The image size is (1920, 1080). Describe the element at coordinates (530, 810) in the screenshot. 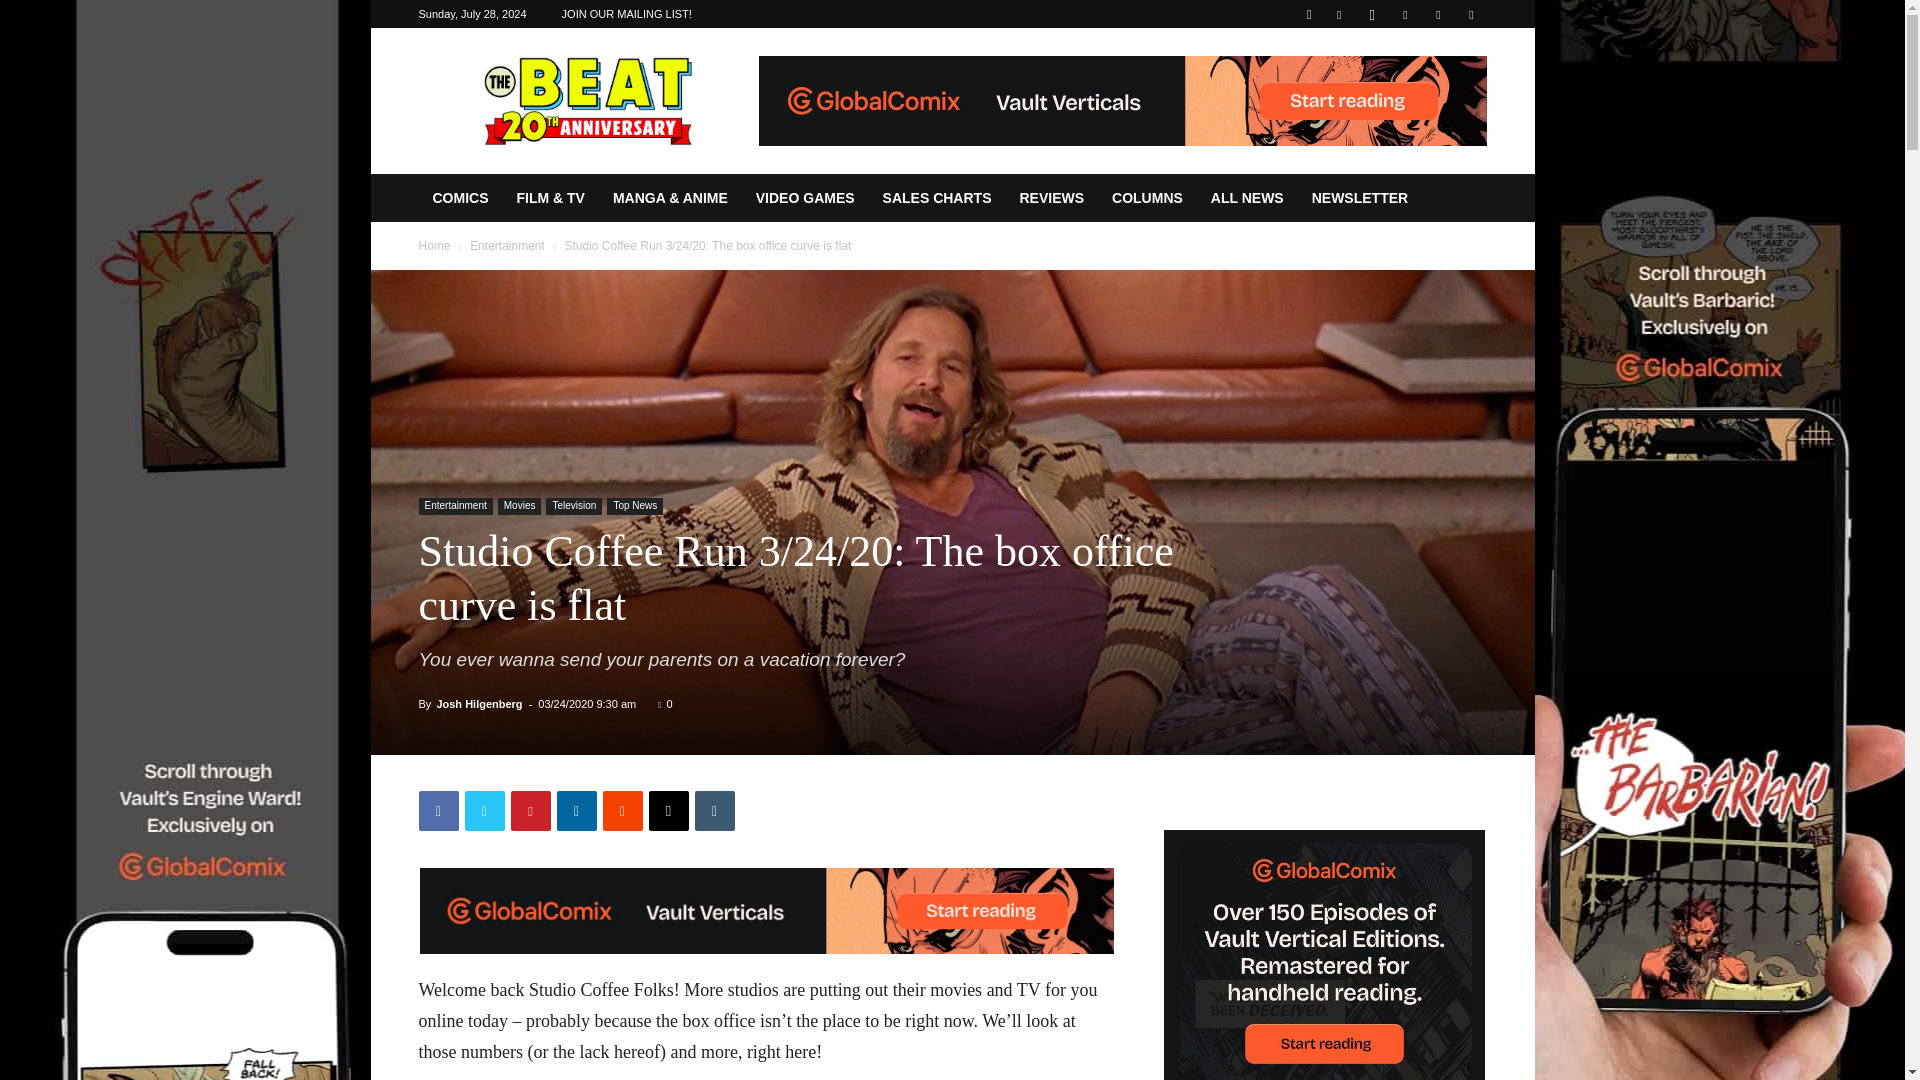

I see `Pinterest` at that location.